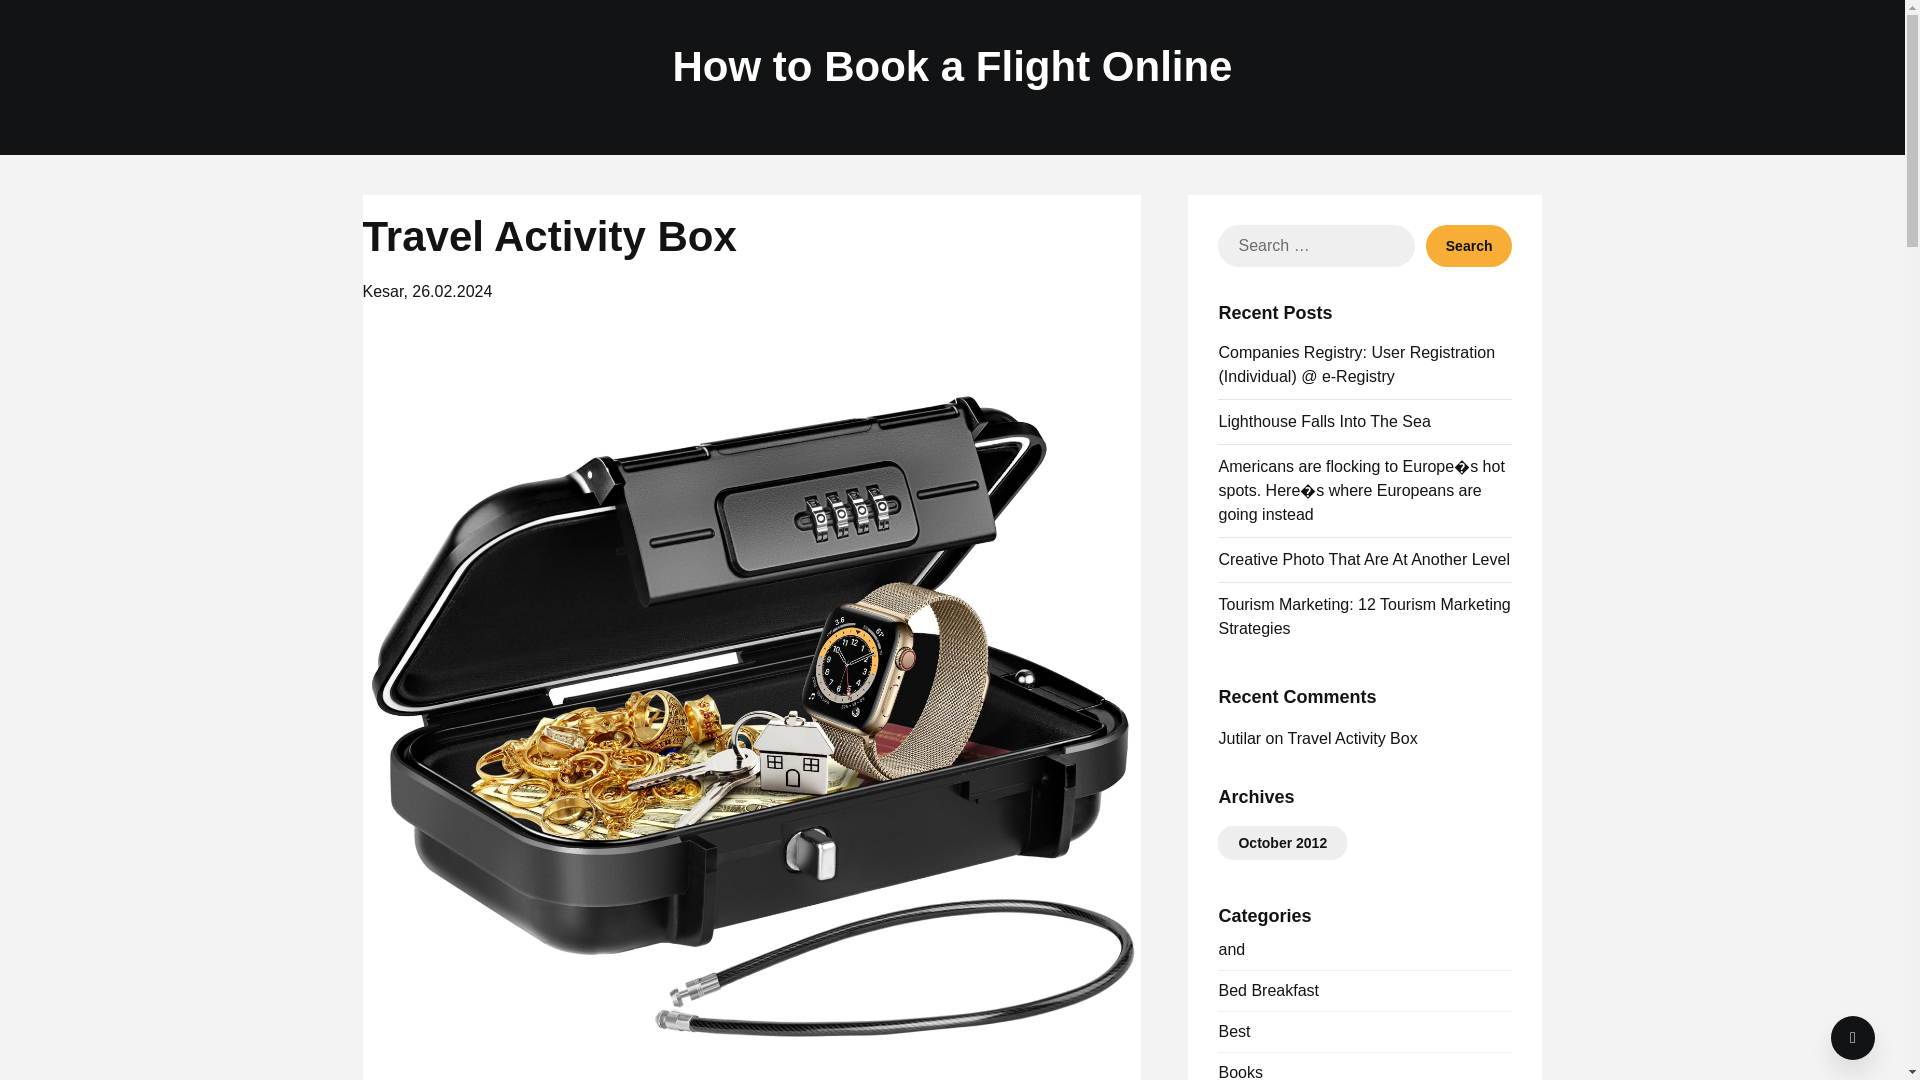 This screenshot has height=1080, width=1920. Describe the element at coordinates (452, 291) in the screenshot. I see `26.02.2024` at that location.